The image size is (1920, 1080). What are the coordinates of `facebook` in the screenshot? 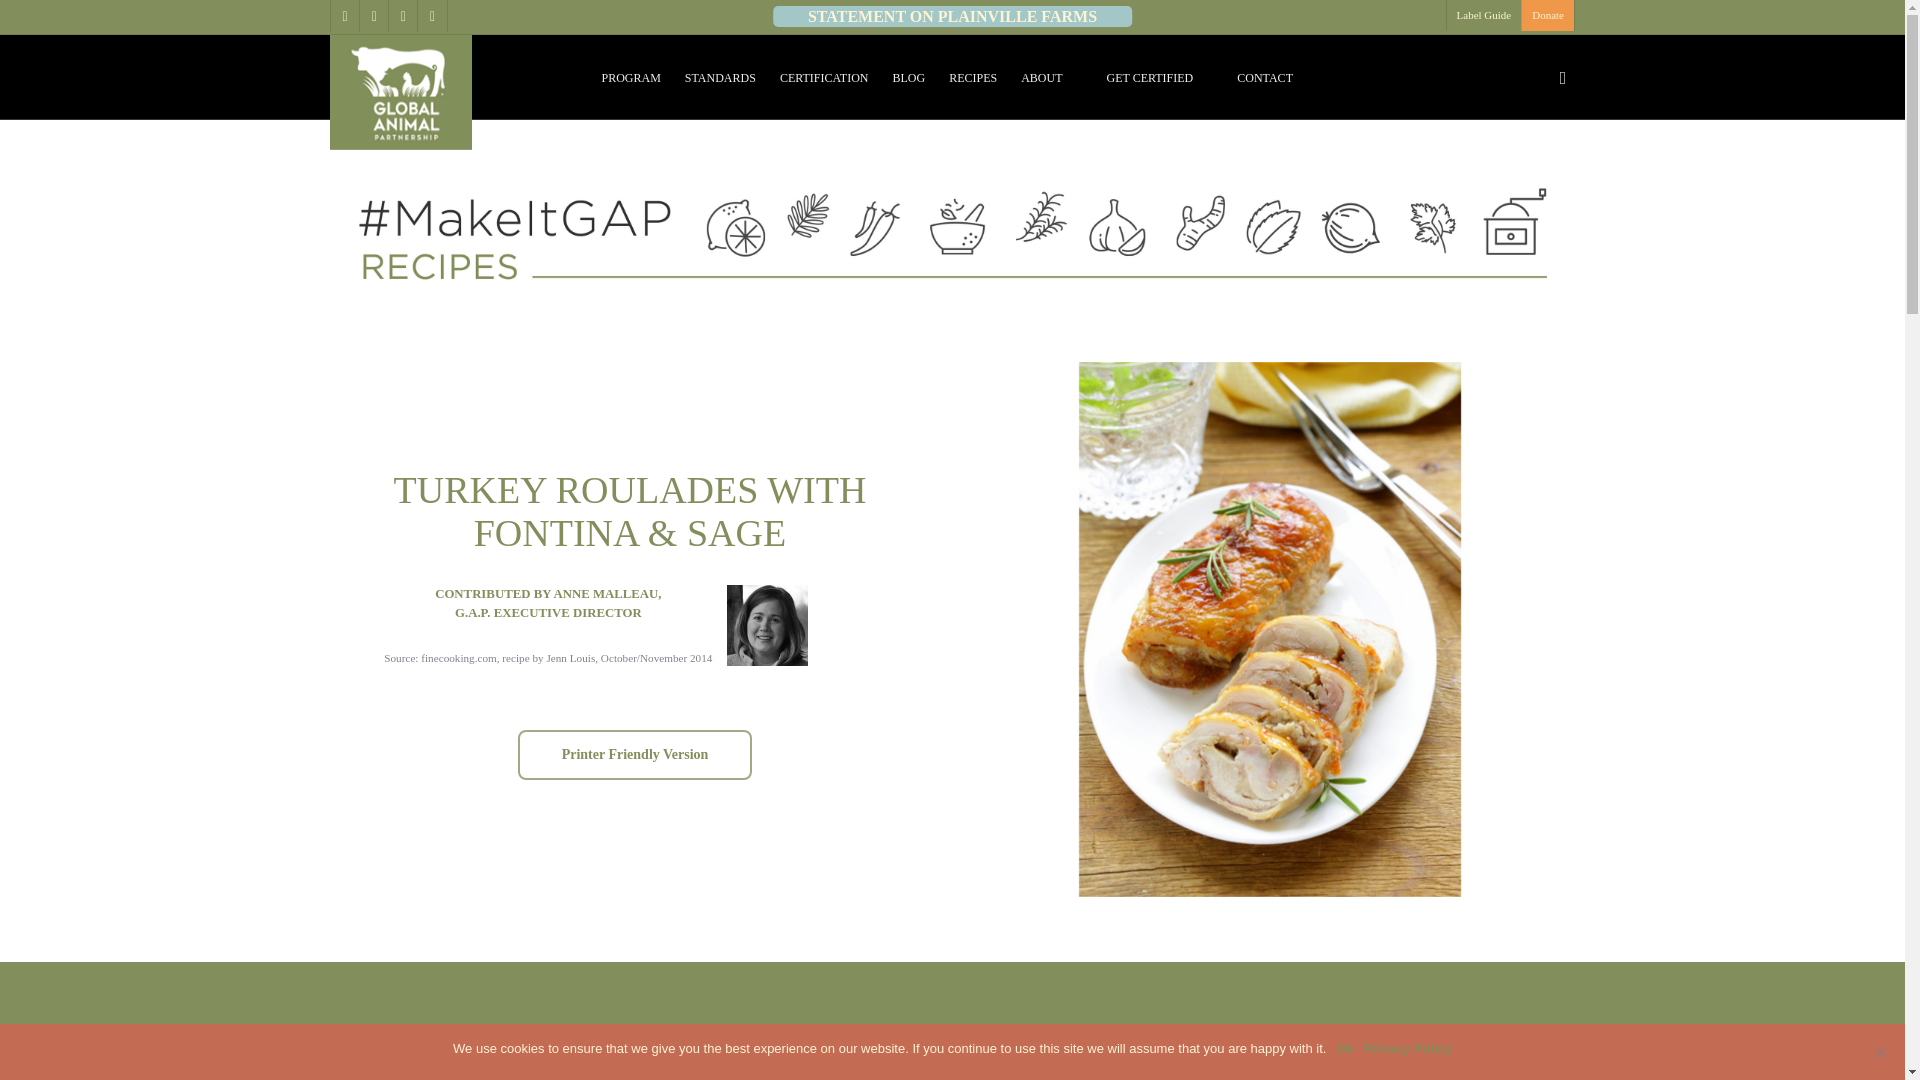 It's located at (373, 16).